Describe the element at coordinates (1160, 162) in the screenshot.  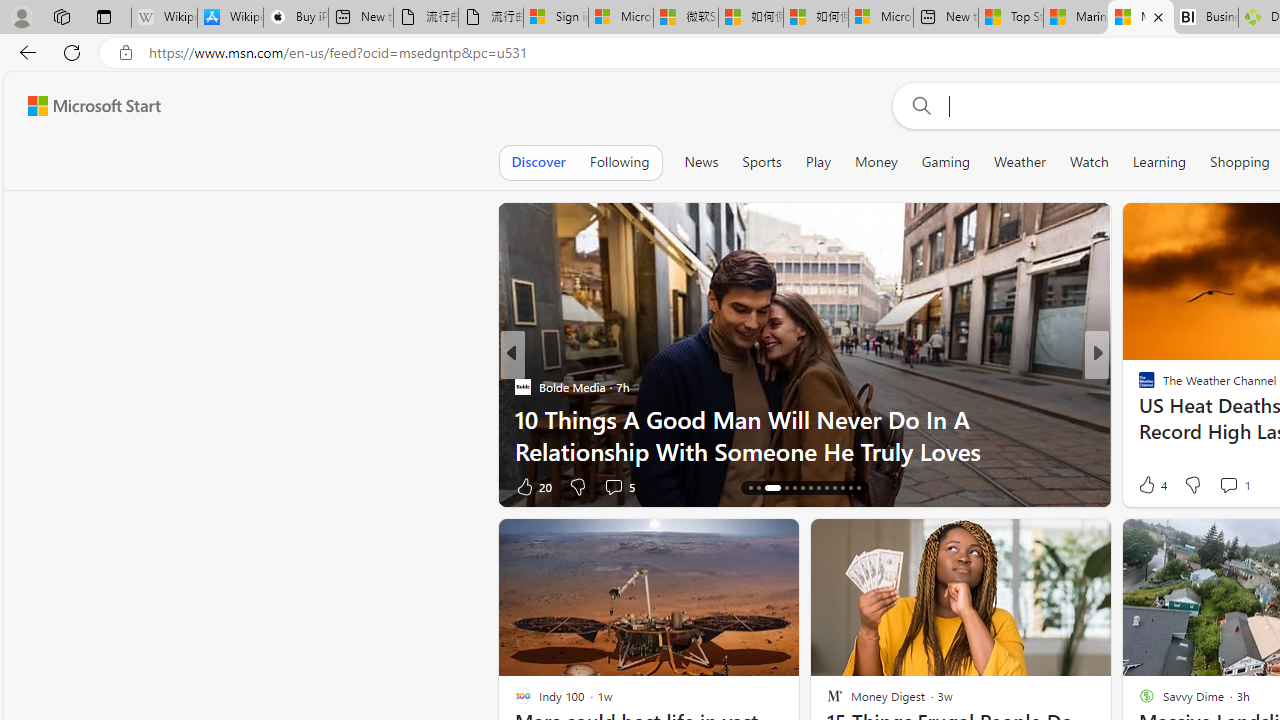
I see `Learning` at that location.